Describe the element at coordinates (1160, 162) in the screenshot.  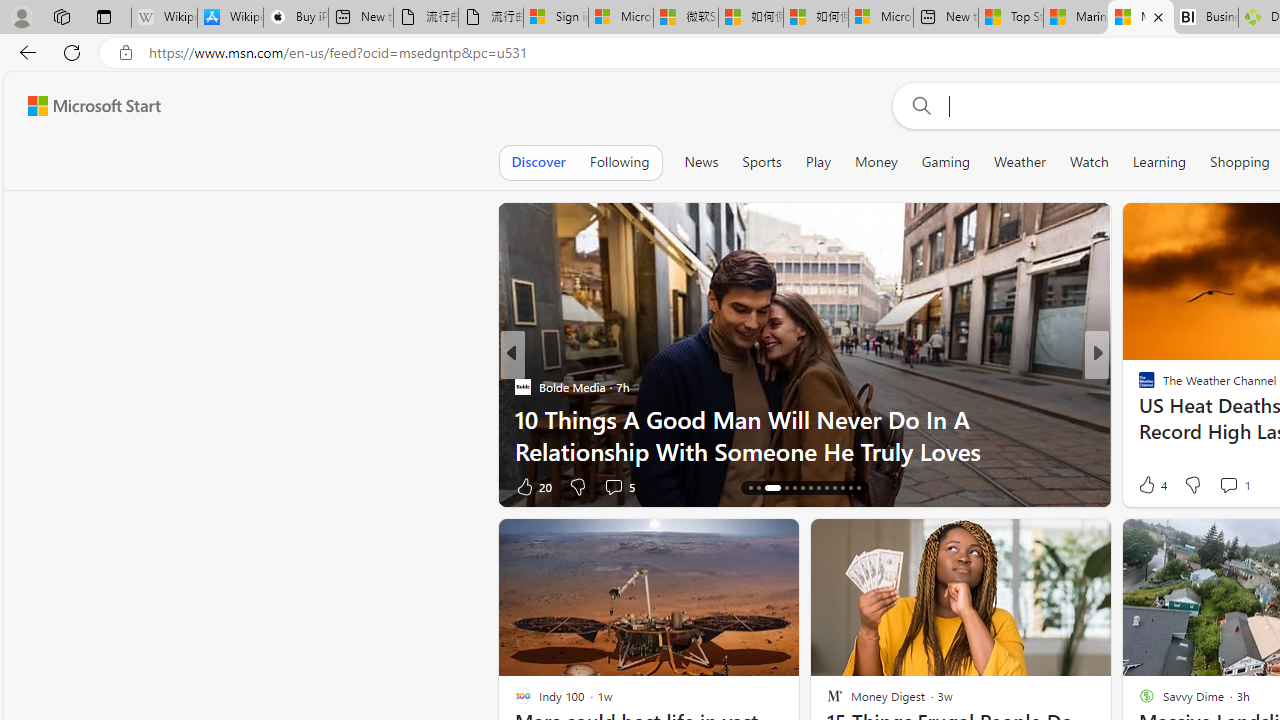
I see `Learning` at that location.